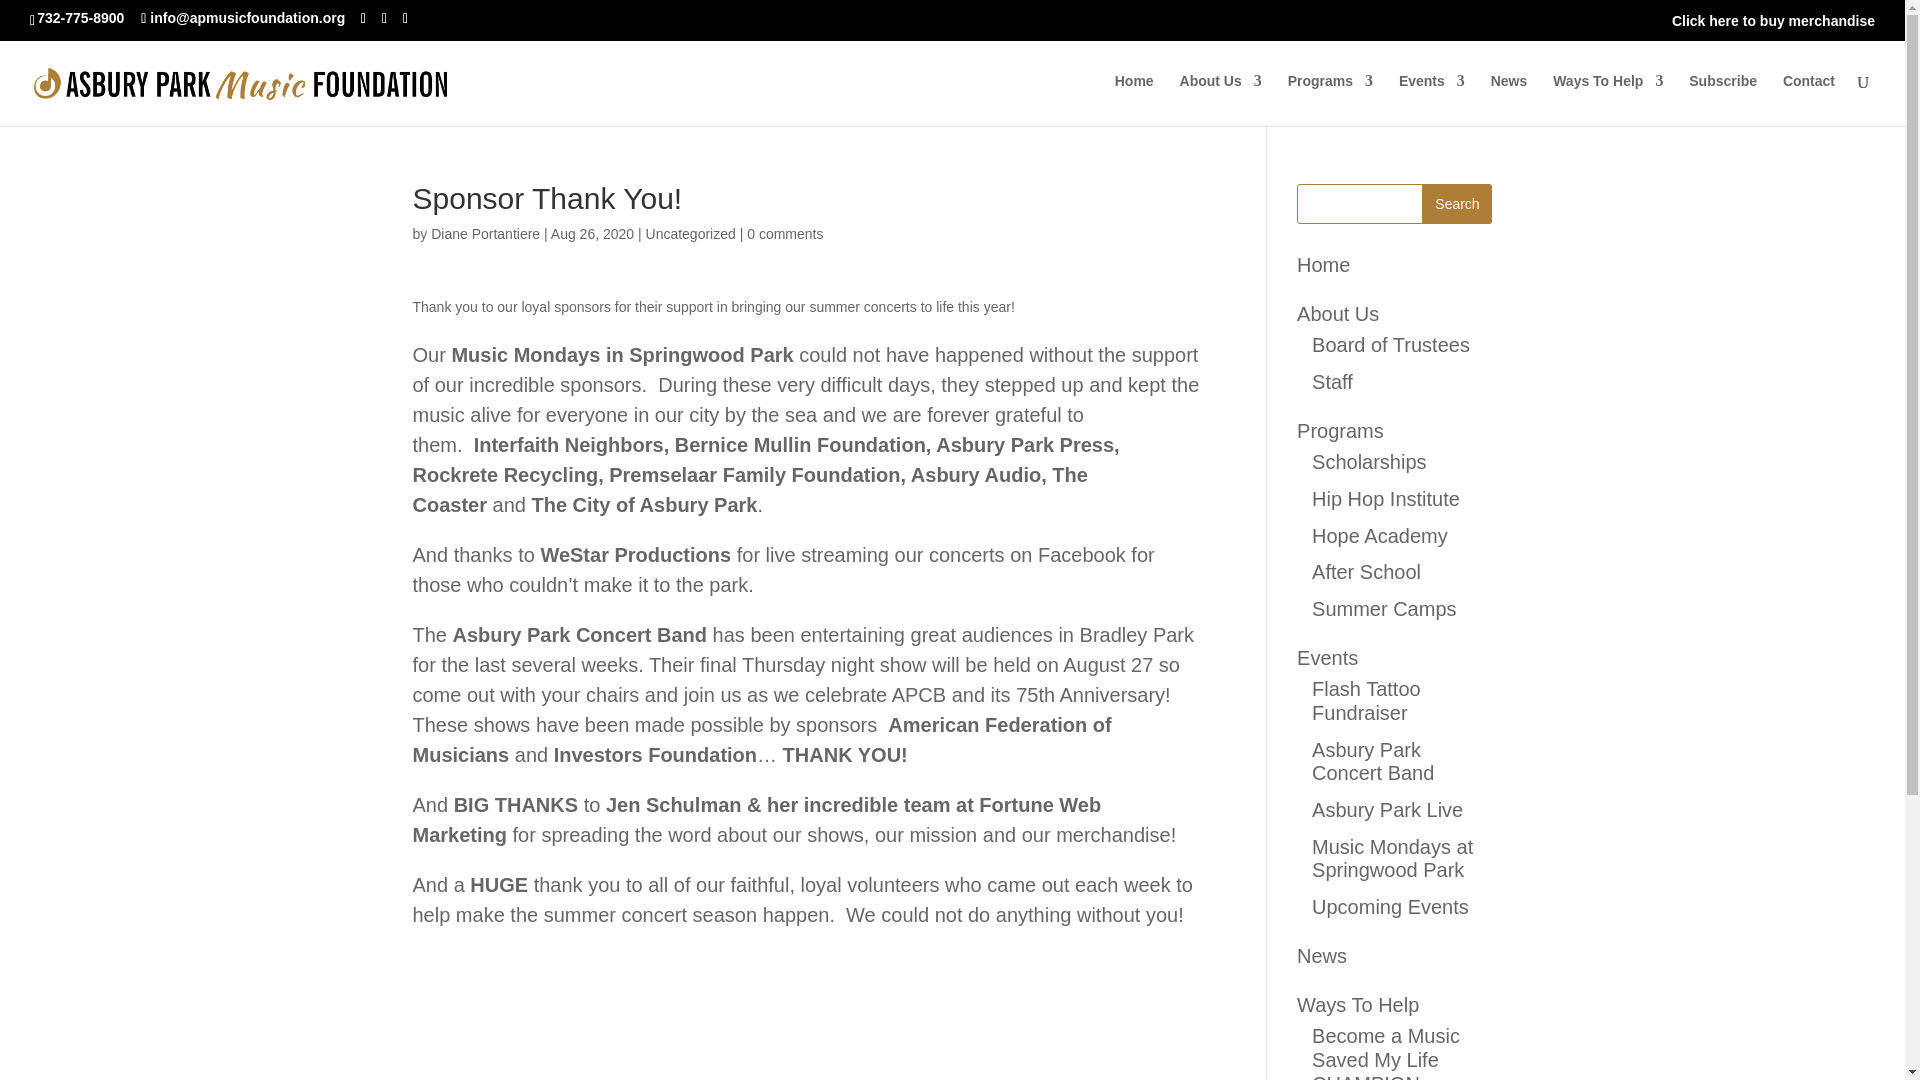  What do you see at coordinates (1722, 97) in the screenshot?
I see `Subscribe` at bounding box center [1722, 97].